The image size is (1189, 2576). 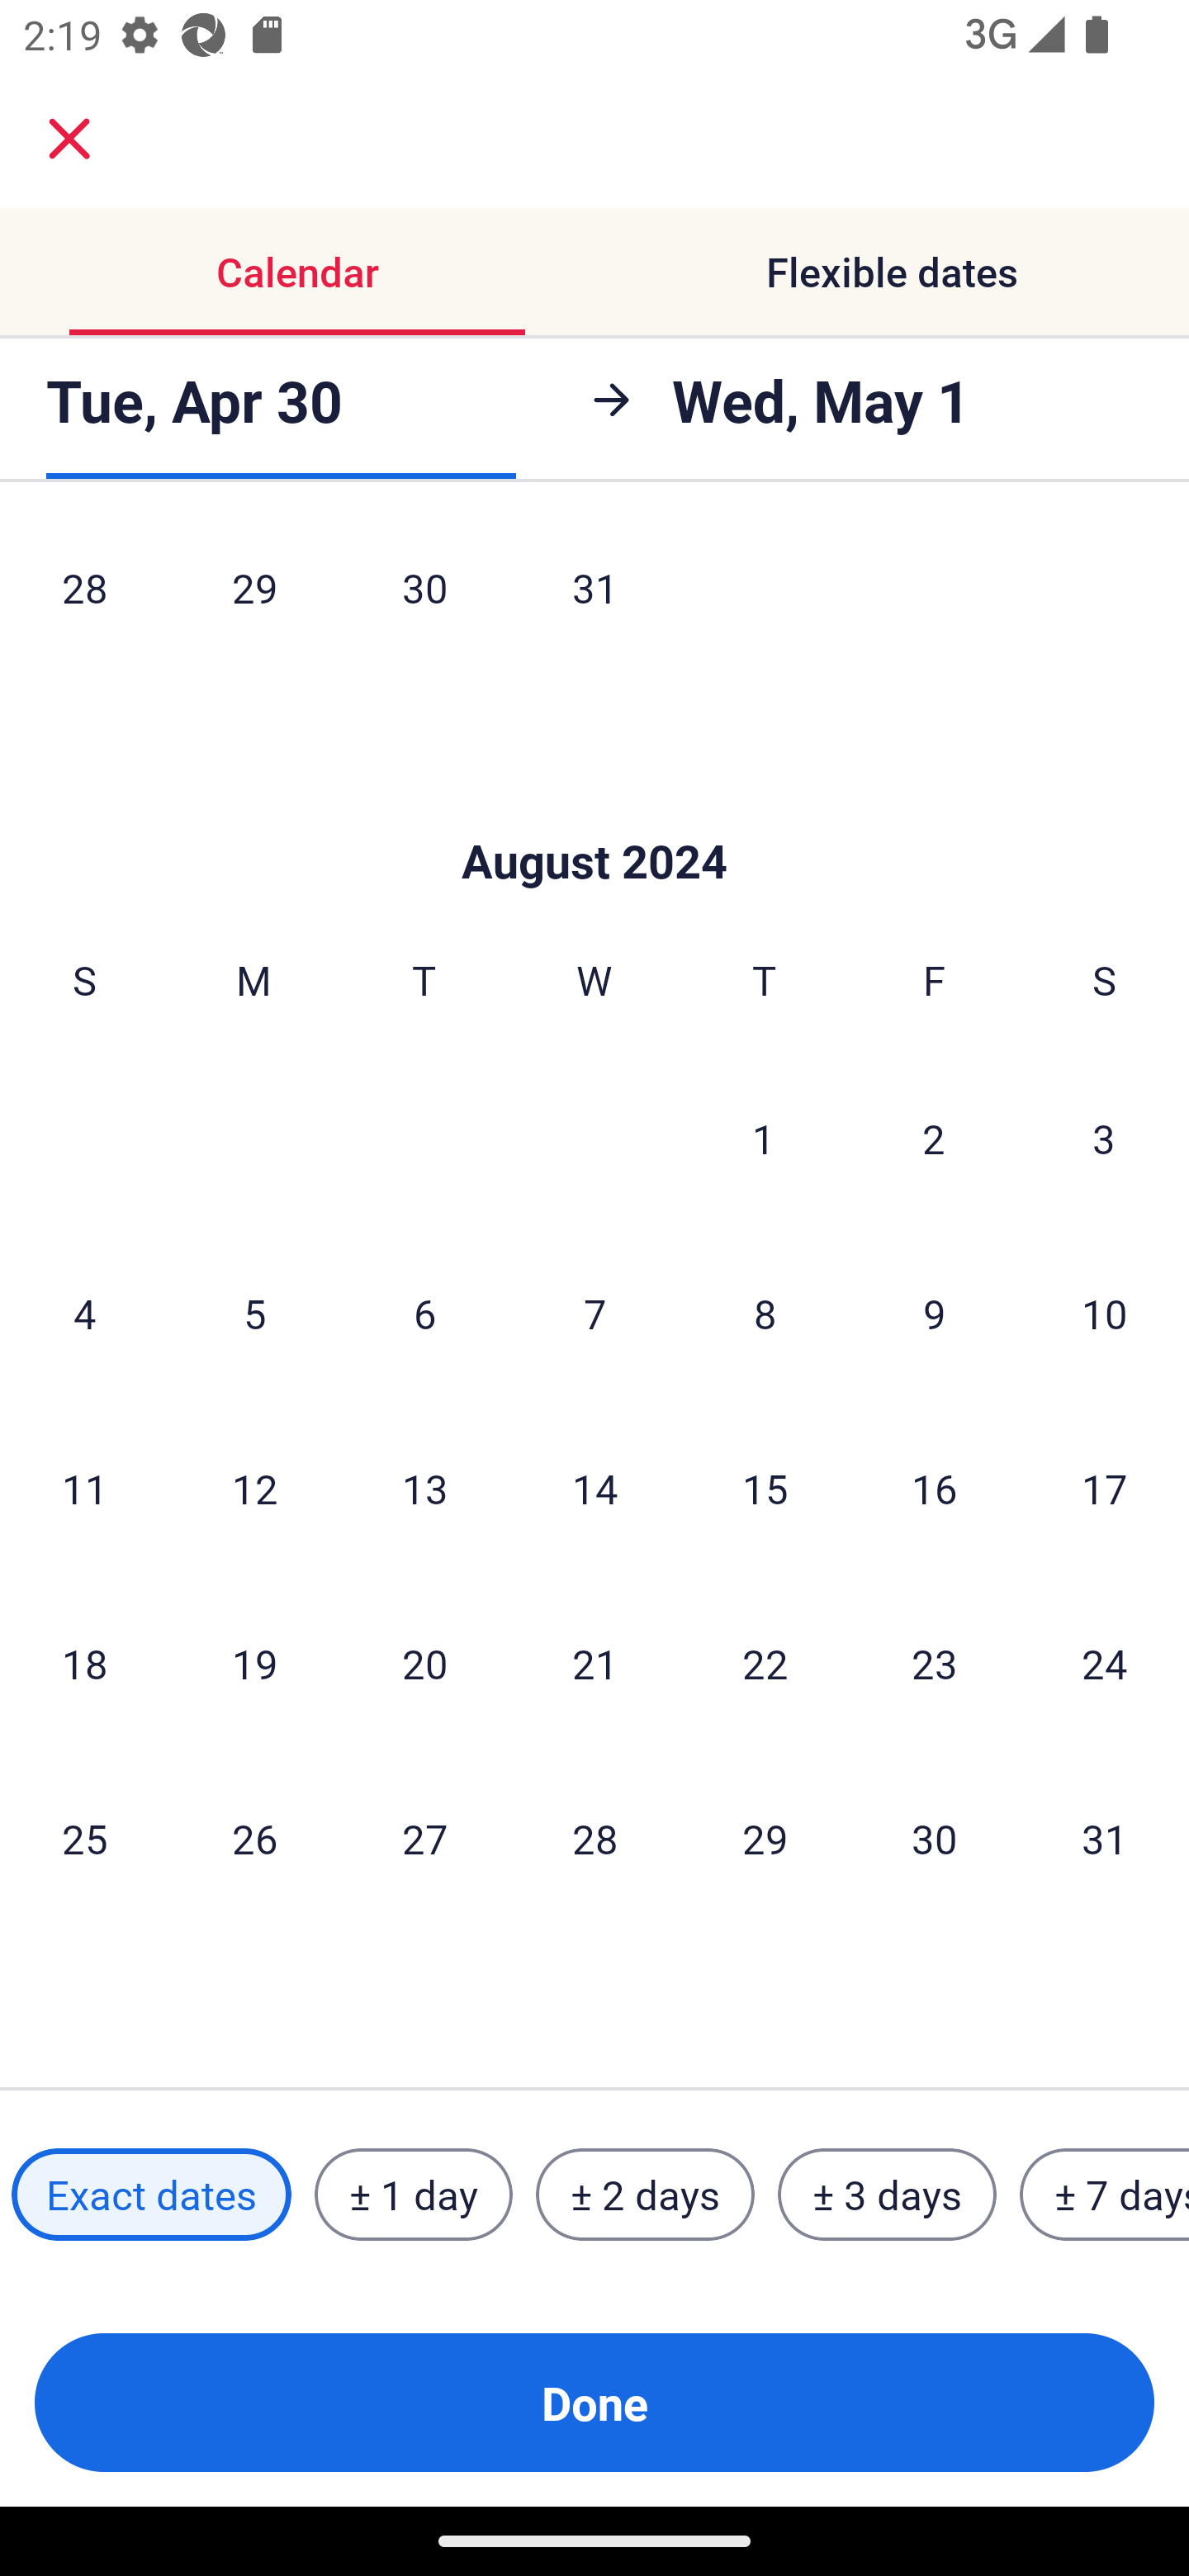 I want to click on Flexible dates, so click(x=892, y=271).